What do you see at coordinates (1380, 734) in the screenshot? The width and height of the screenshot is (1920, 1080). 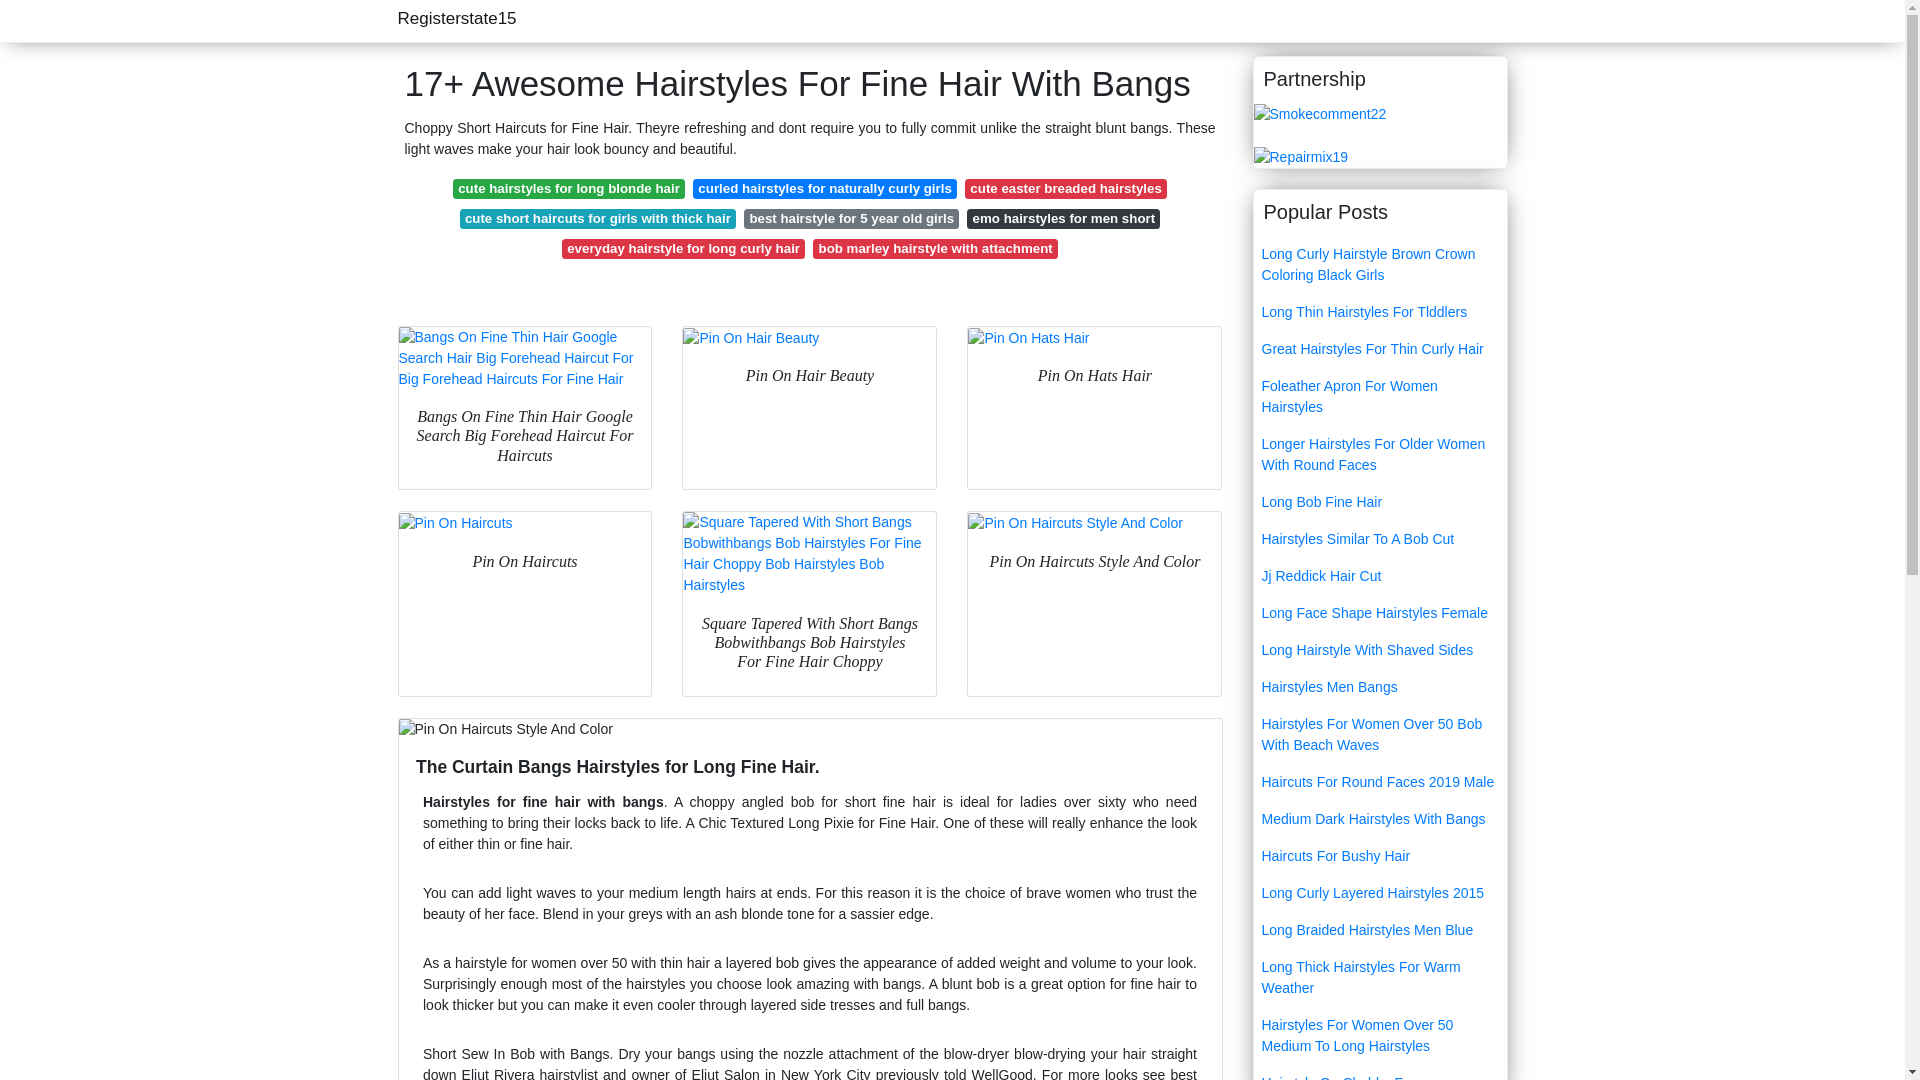 I see `Hairstyles For Women Over 50 Bob With Beach Waves` at bounding box center [1380, 734].